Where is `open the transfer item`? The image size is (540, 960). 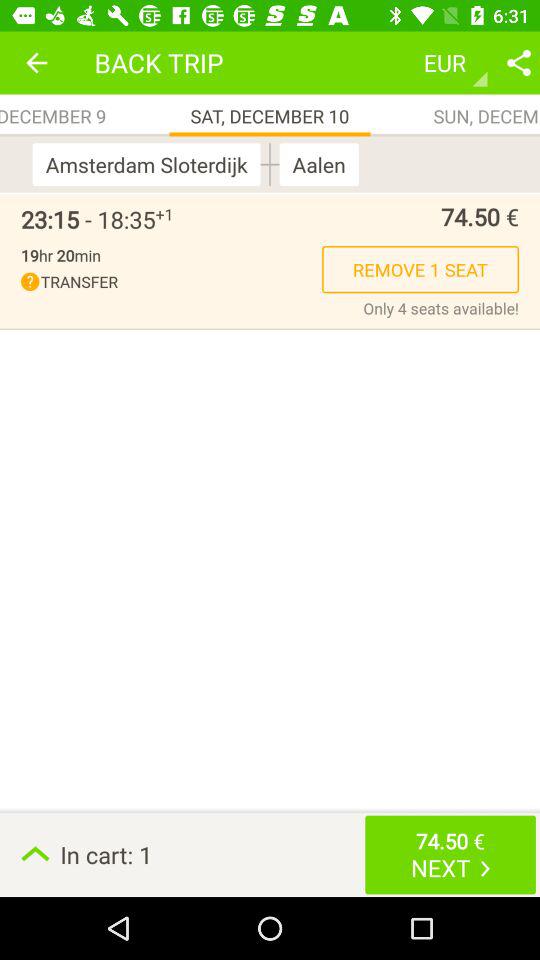
open the transfer item is located at coordinates (172, 282).